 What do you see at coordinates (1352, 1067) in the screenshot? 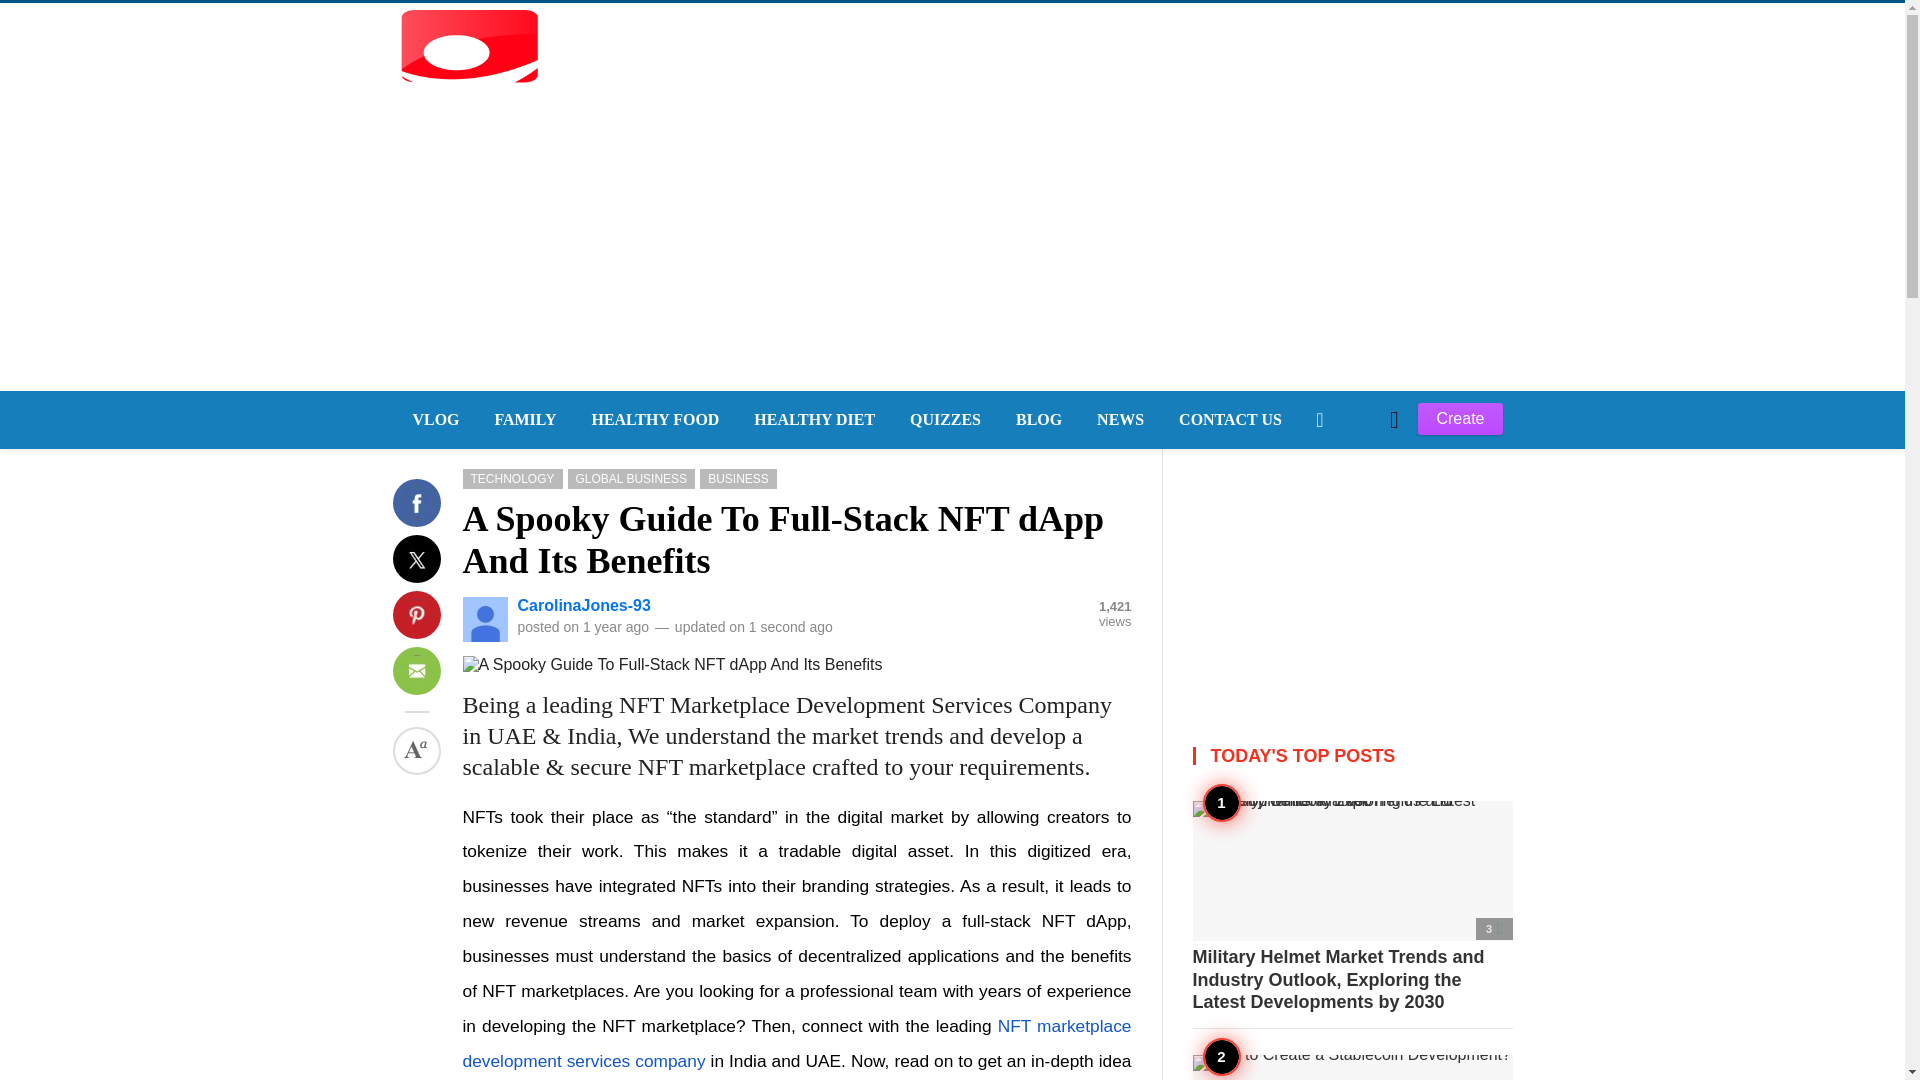
I see `How to Create a Stablecoin Development?` at bounding box center [1352, 1067].